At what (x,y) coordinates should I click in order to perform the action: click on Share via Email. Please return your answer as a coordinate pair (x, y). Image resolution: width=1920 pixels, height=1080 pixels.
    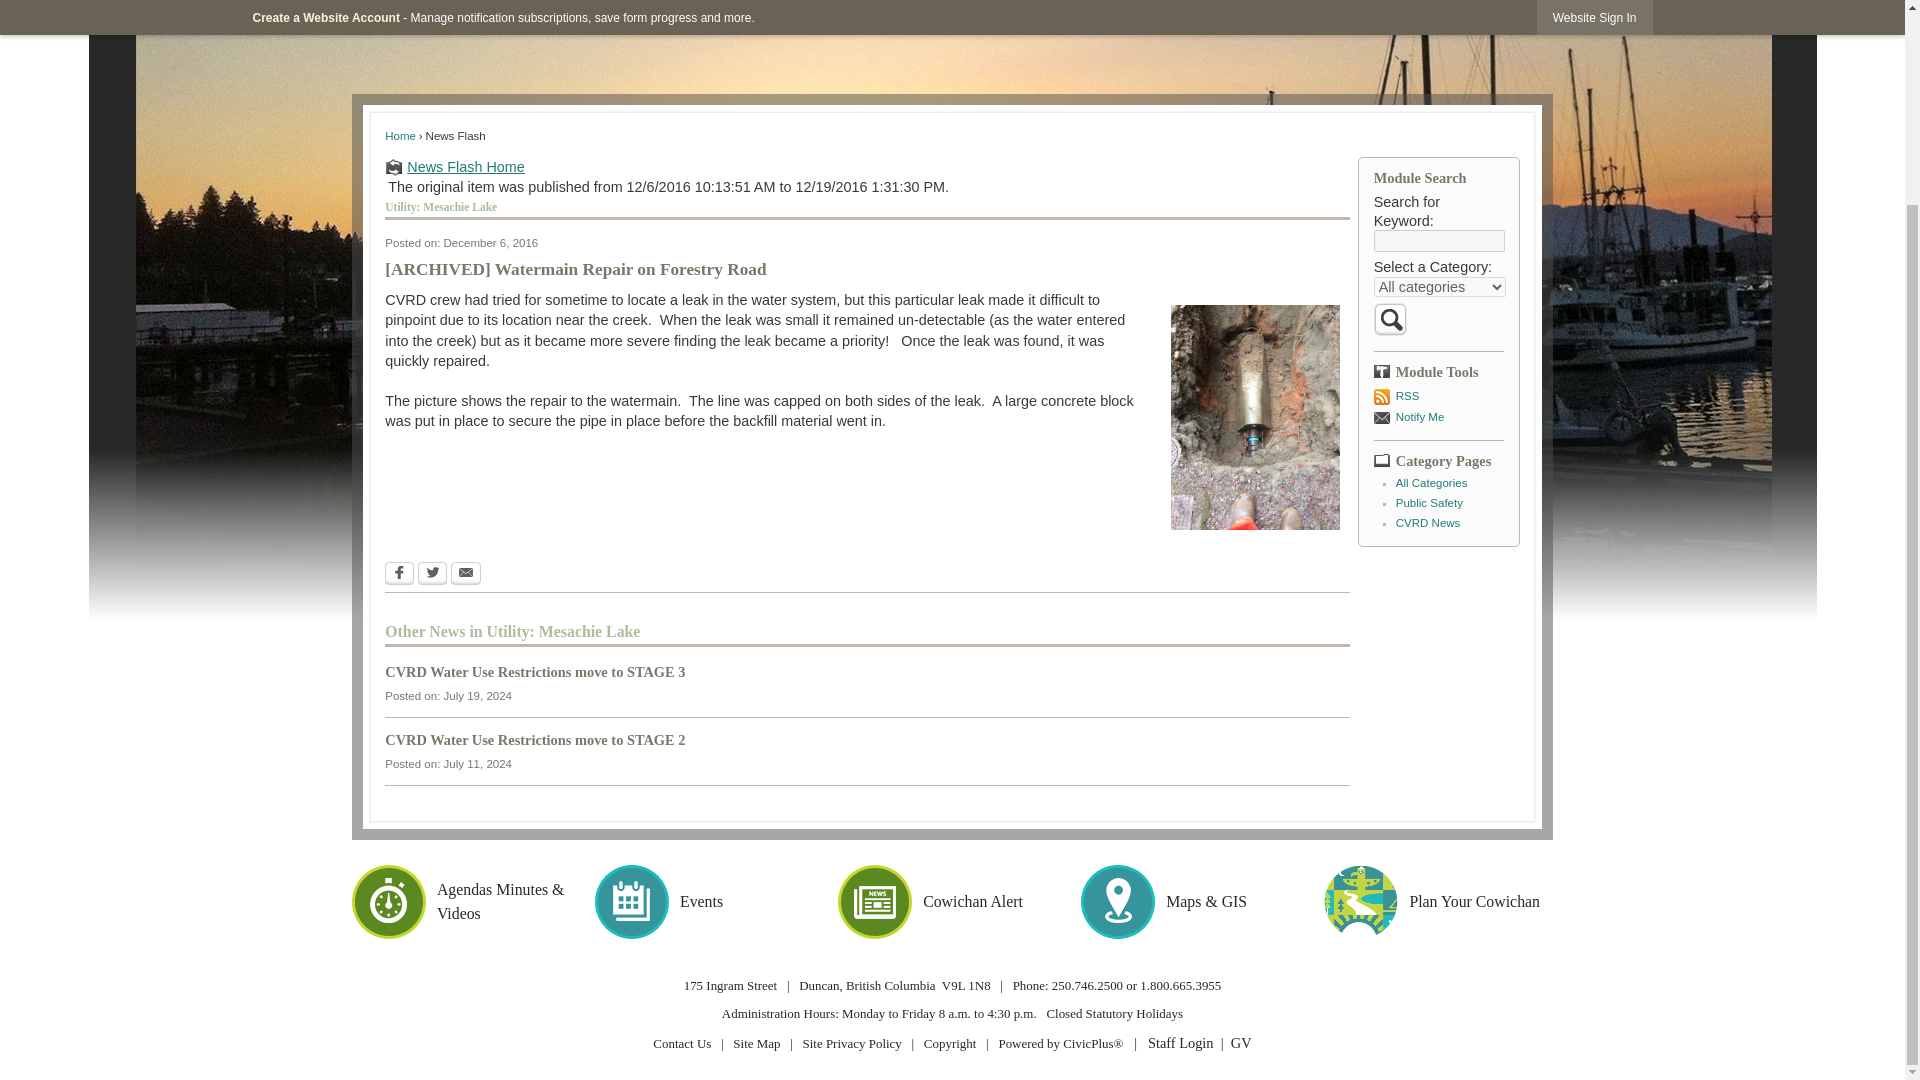
    Looking at the image, I should click on (465, 572).